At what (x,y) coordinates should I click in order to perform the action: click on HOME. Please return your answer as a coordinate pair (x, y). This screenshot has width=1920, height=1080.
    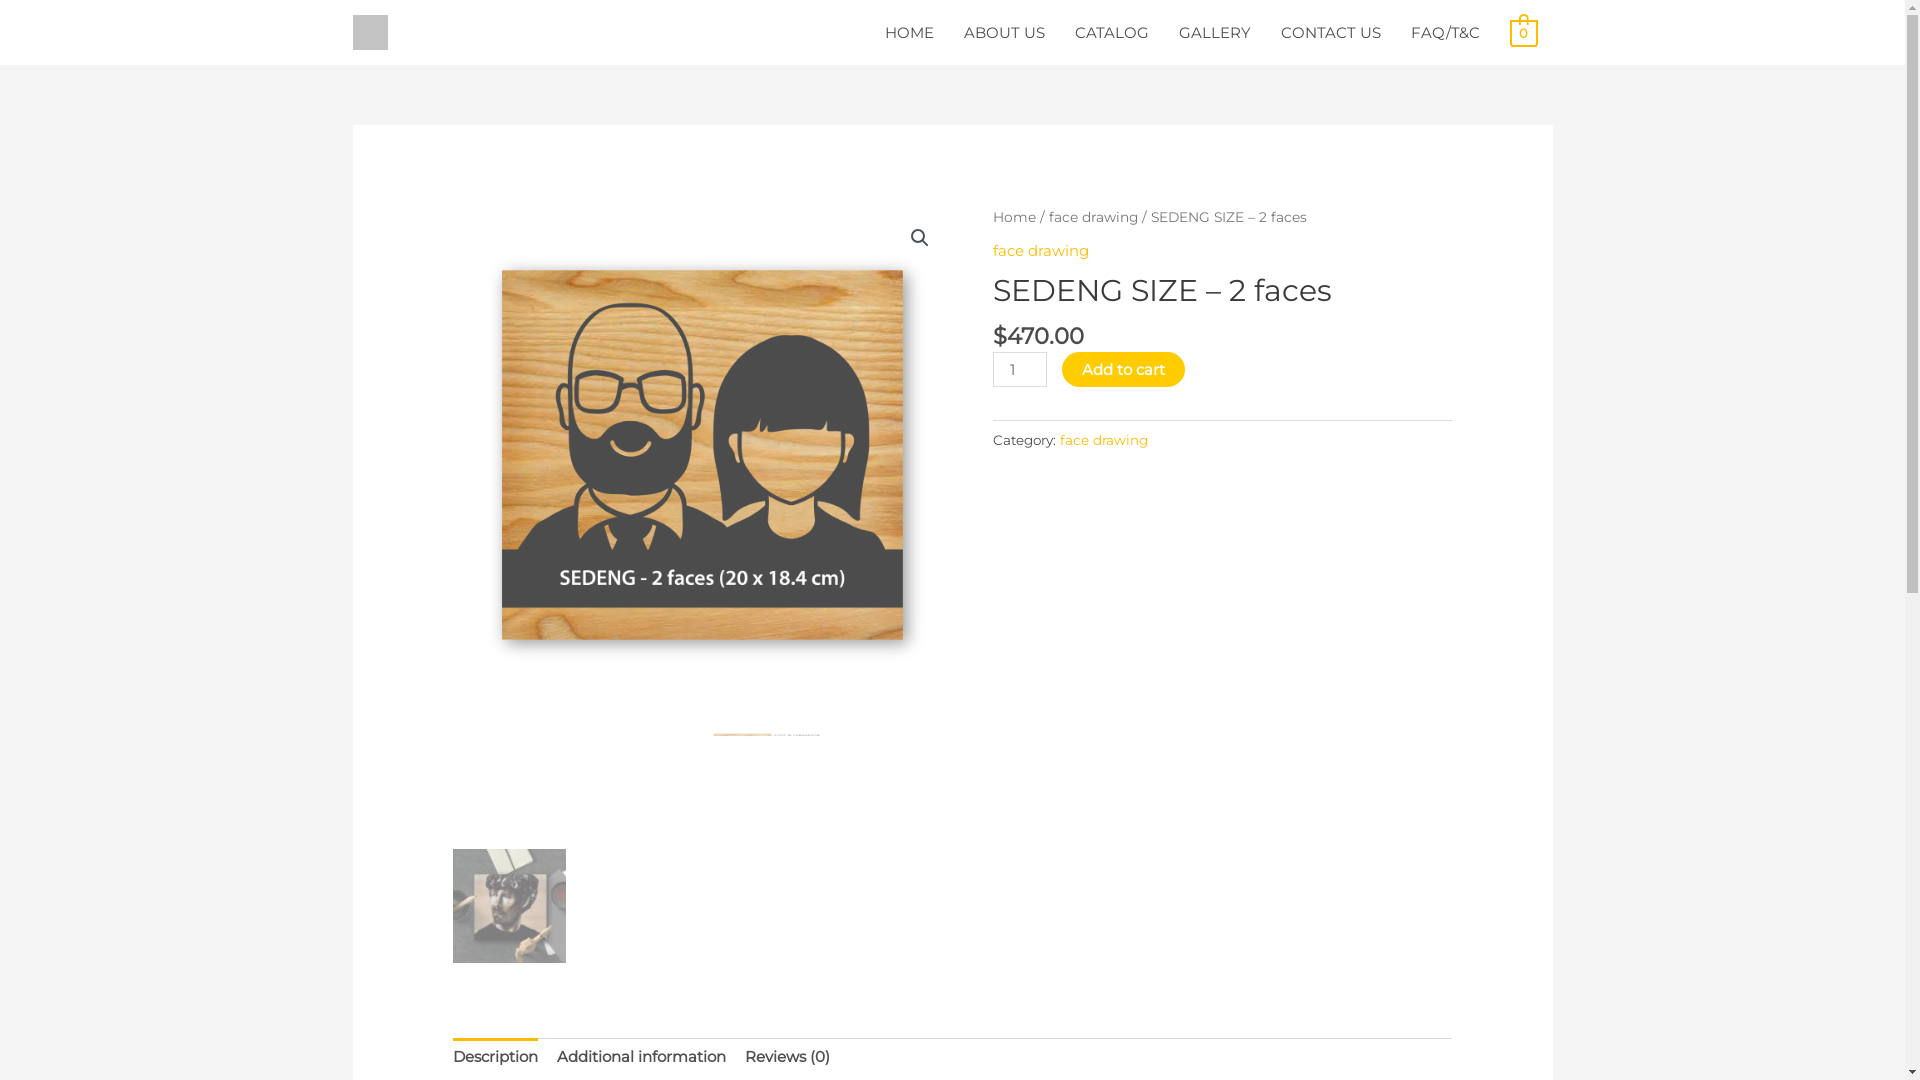
    Looking at the image, I should click on (910, 32).